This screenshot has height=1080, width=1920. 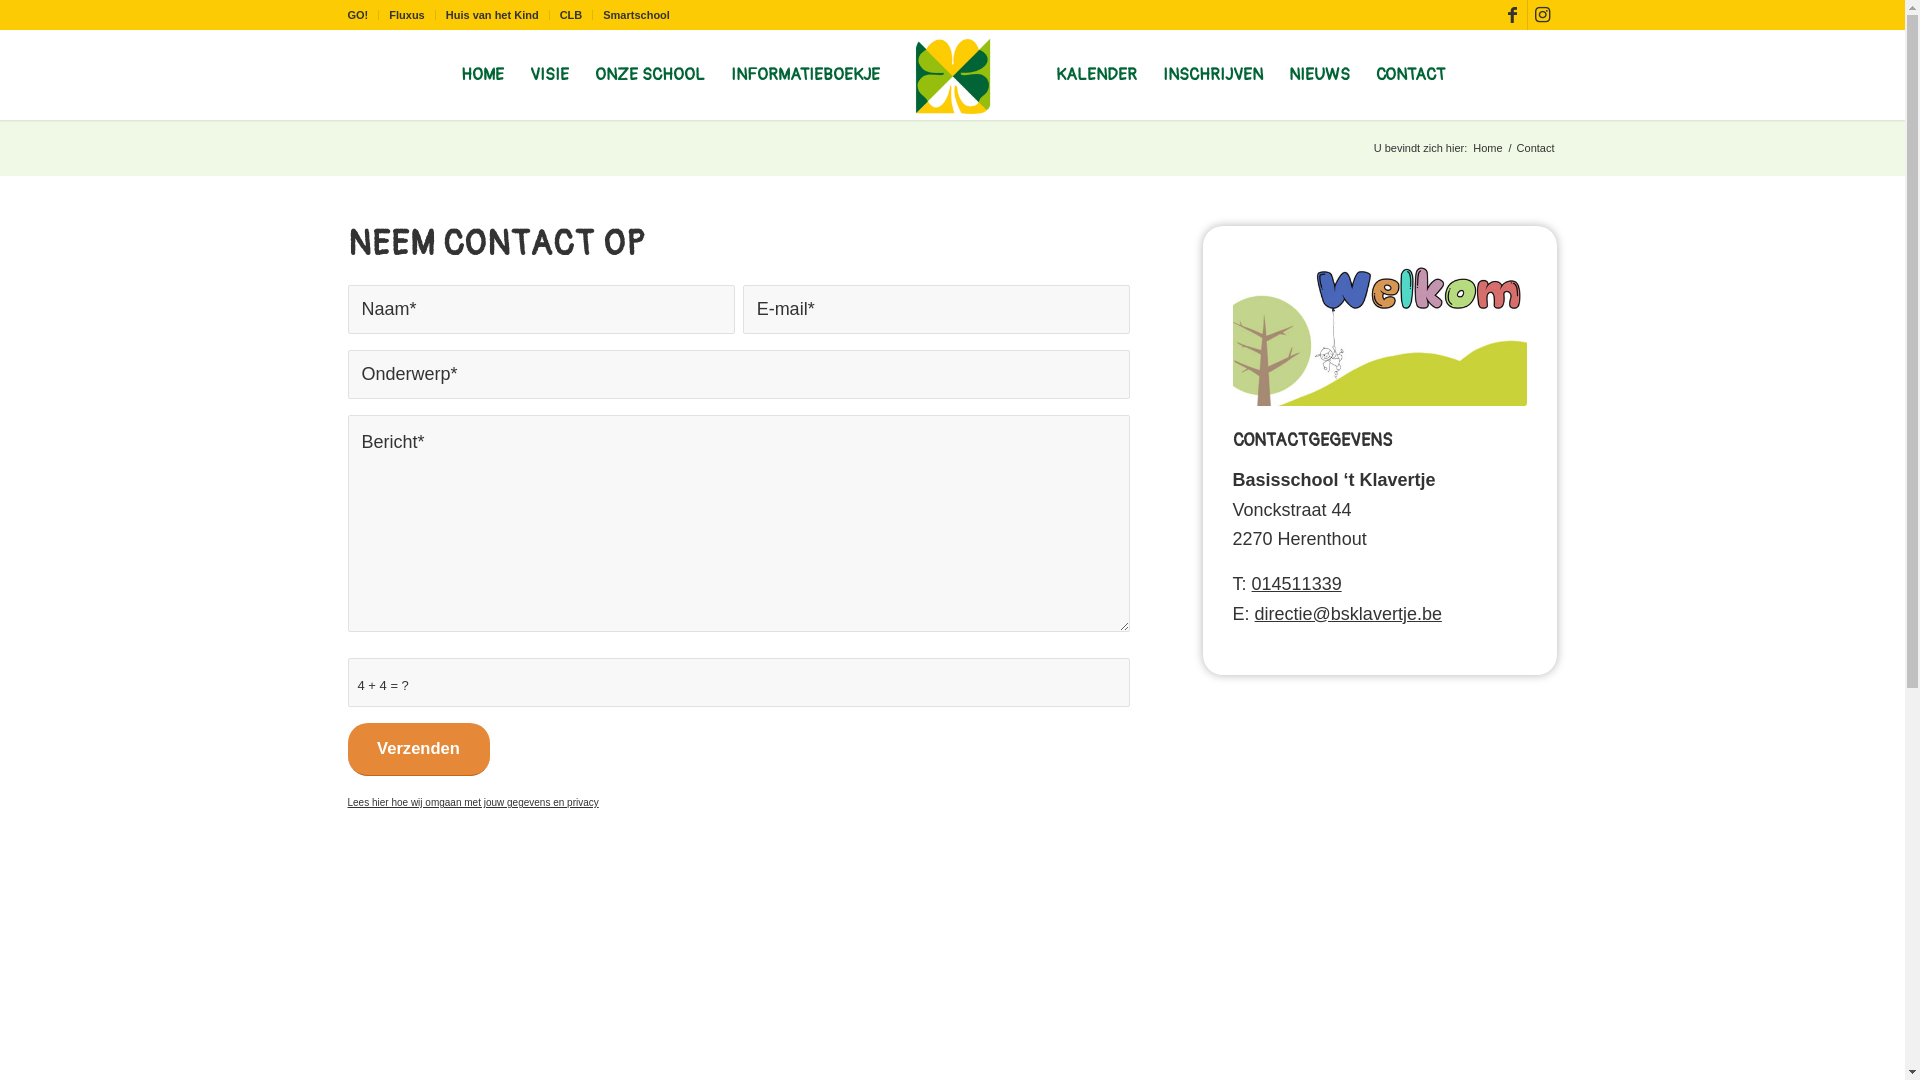 What do you see at coordinates (548, 75) in the screenshot?
I see `VISIE` at bounding box center [548, 75].